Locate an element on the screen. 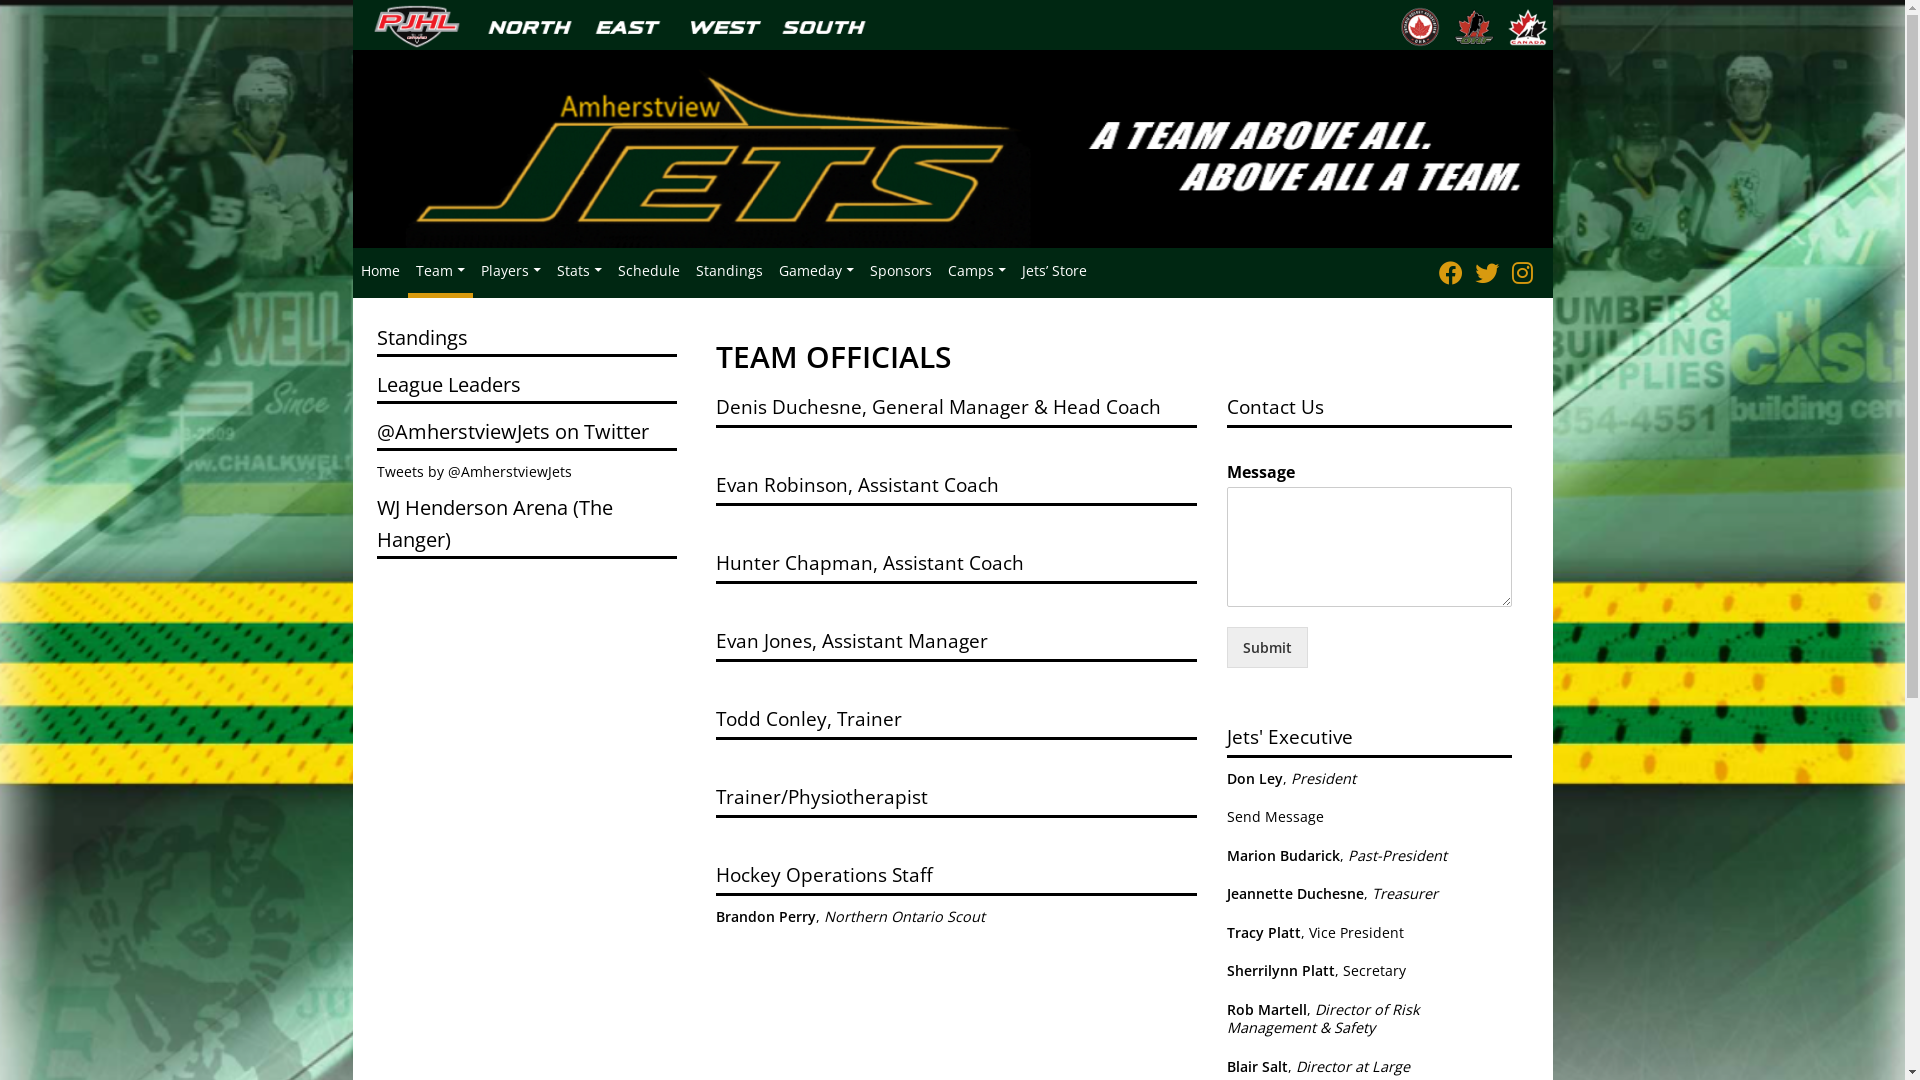 This screenshot has height=1080, width=1920. Tweets by @AmherstviewJets is located at coordinates (474, 472).